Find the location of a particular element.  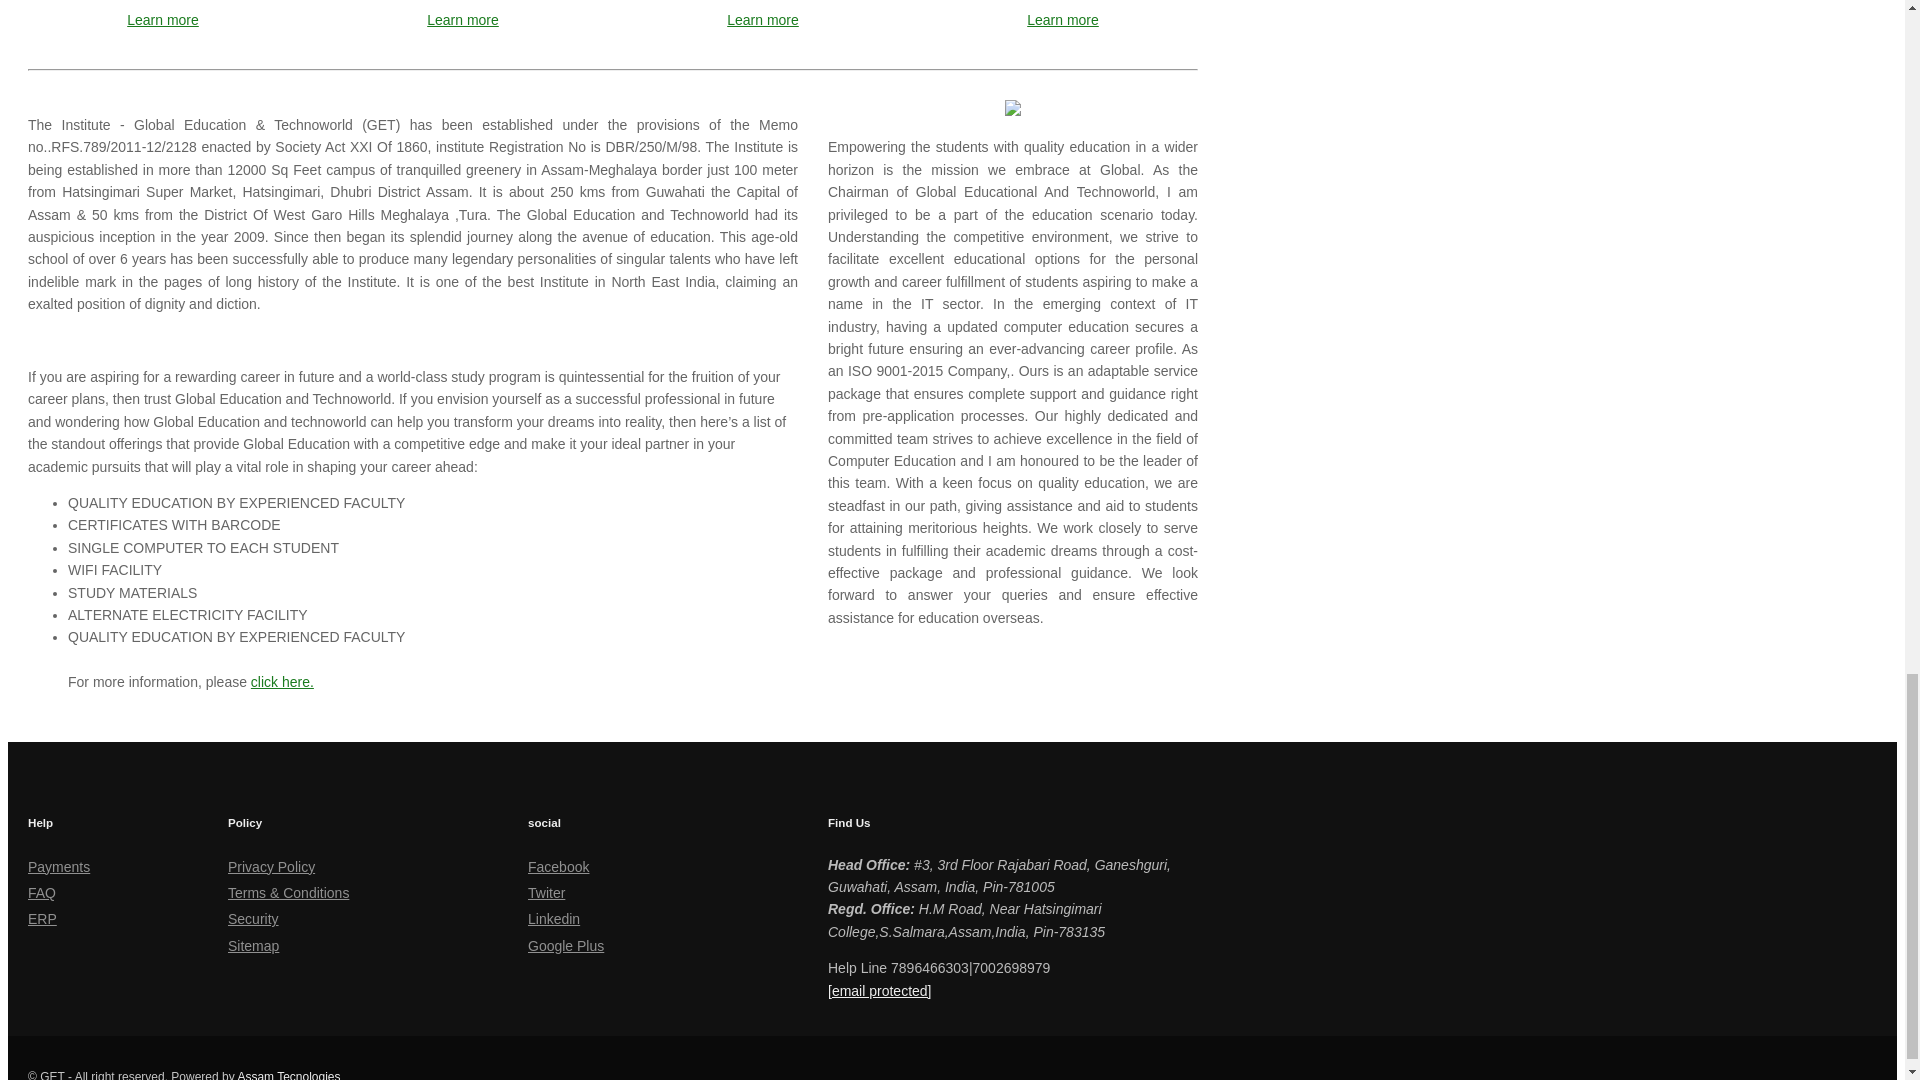

Learn more is located at coordinates (1062, 20).